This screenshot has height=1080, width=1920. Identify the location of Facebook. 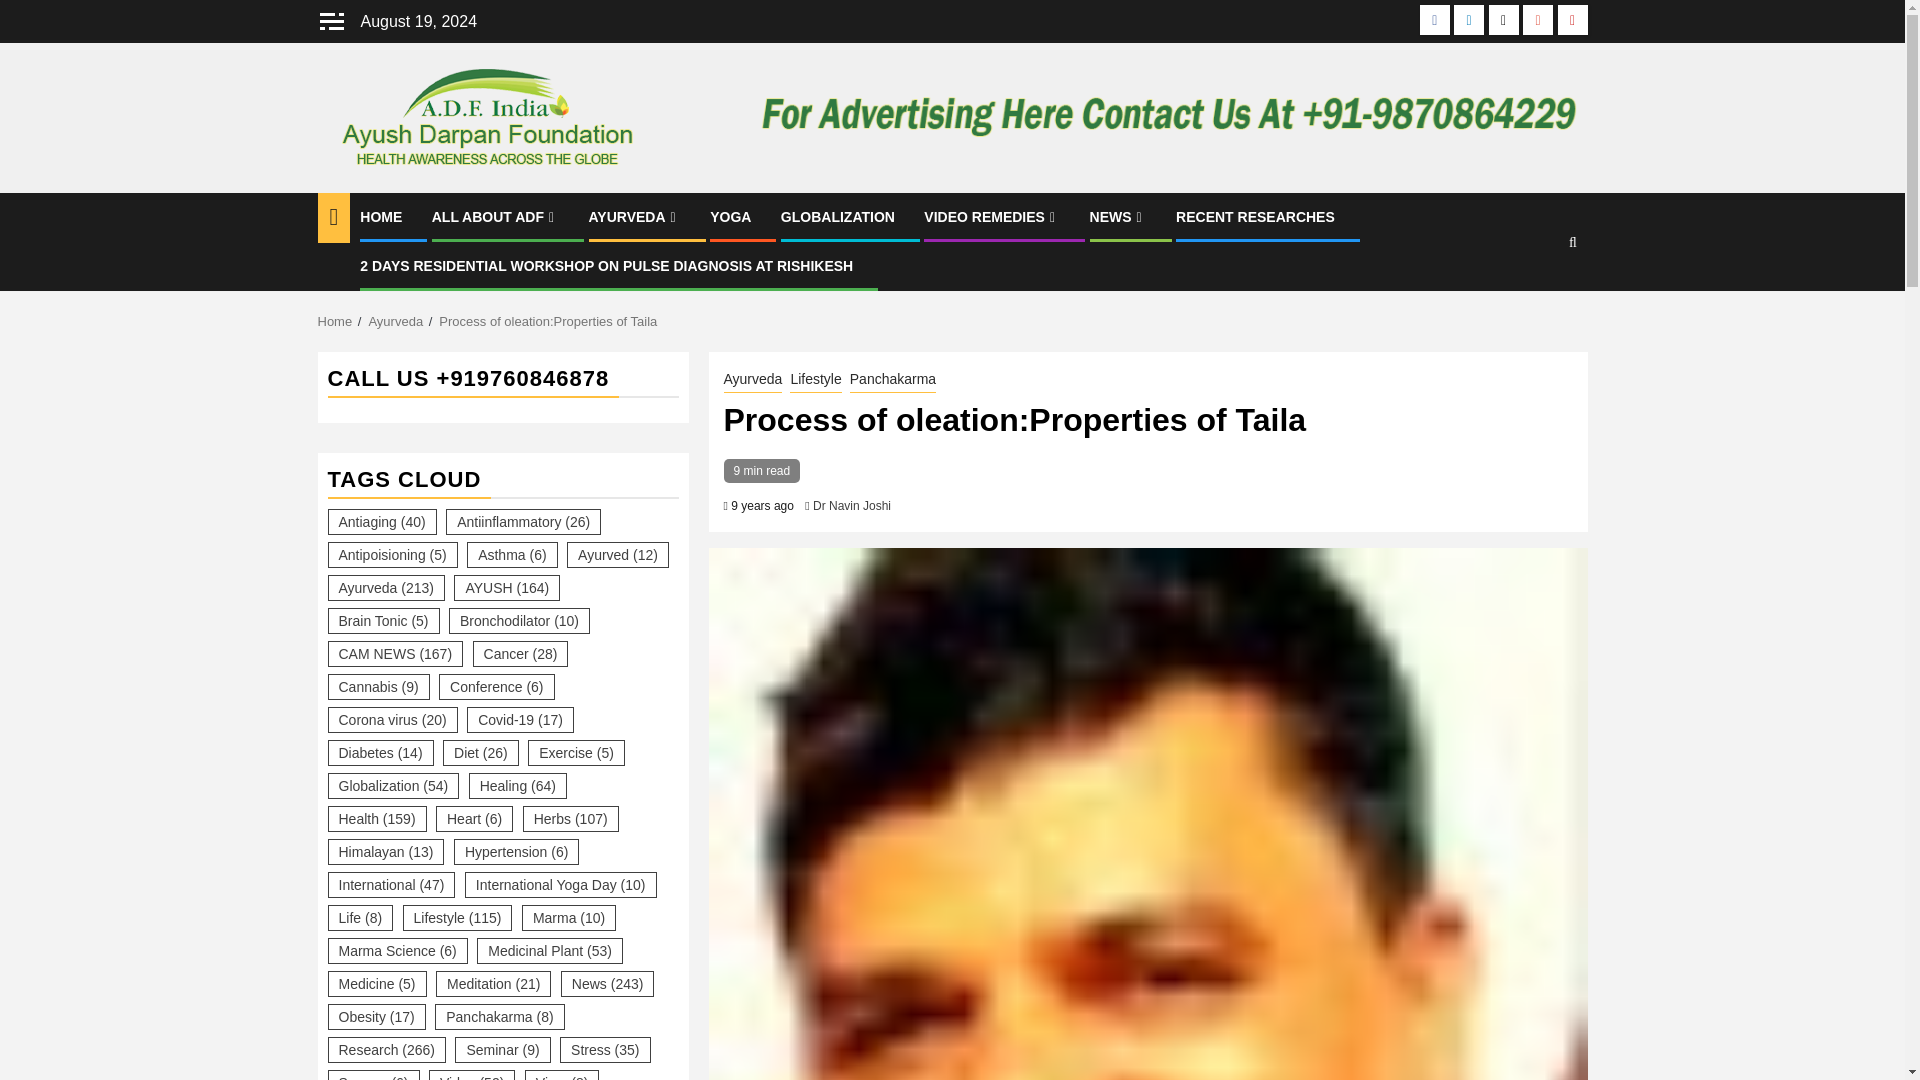
(1434, 20).